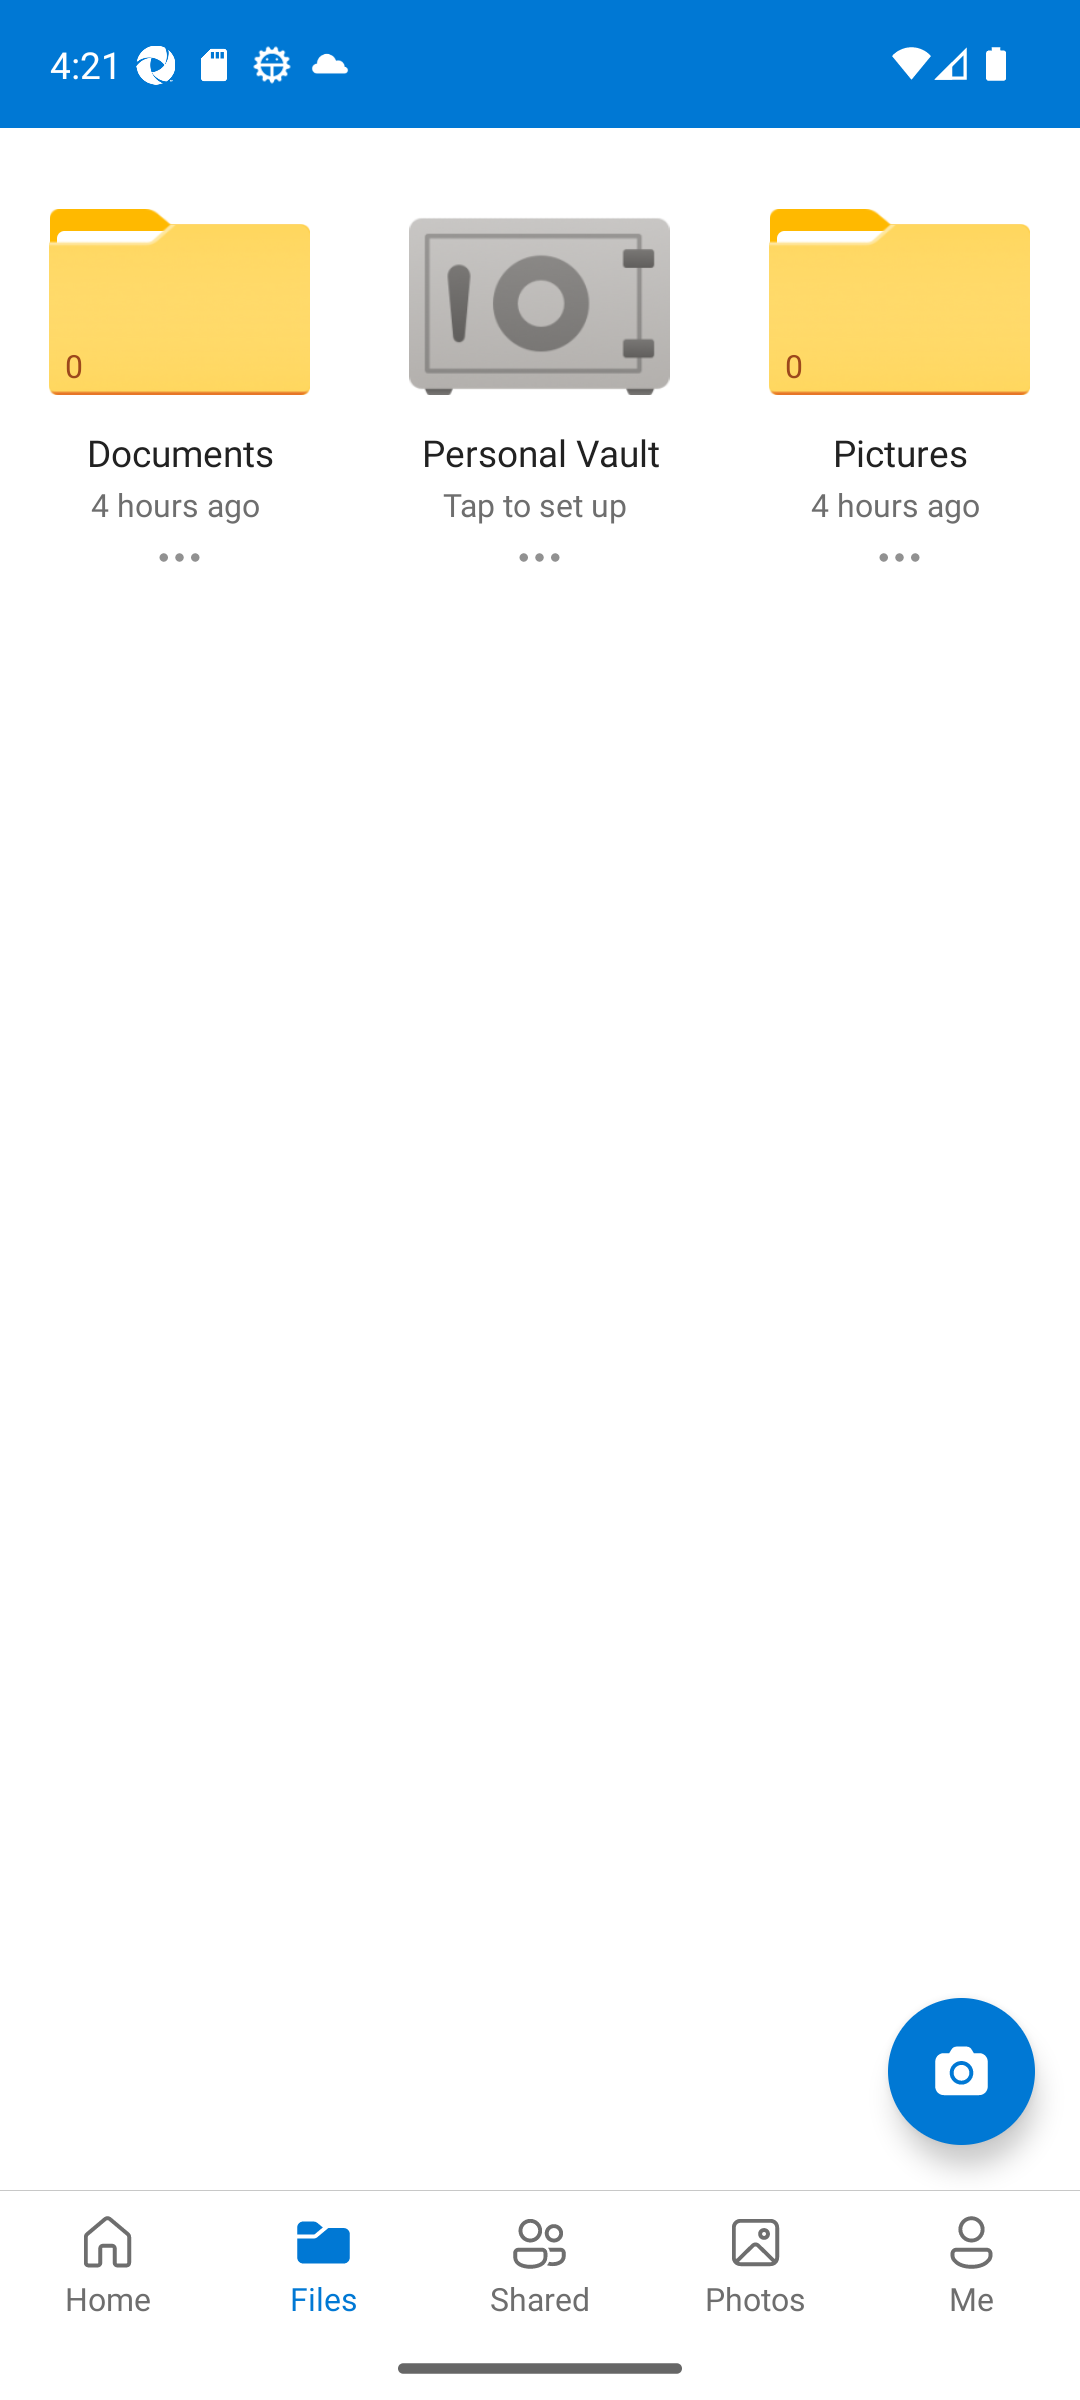 The image size is (1080, 2400). Describe the element at coordinates (174, 504) in the screenshot. I see `4 hours ago` at that location.